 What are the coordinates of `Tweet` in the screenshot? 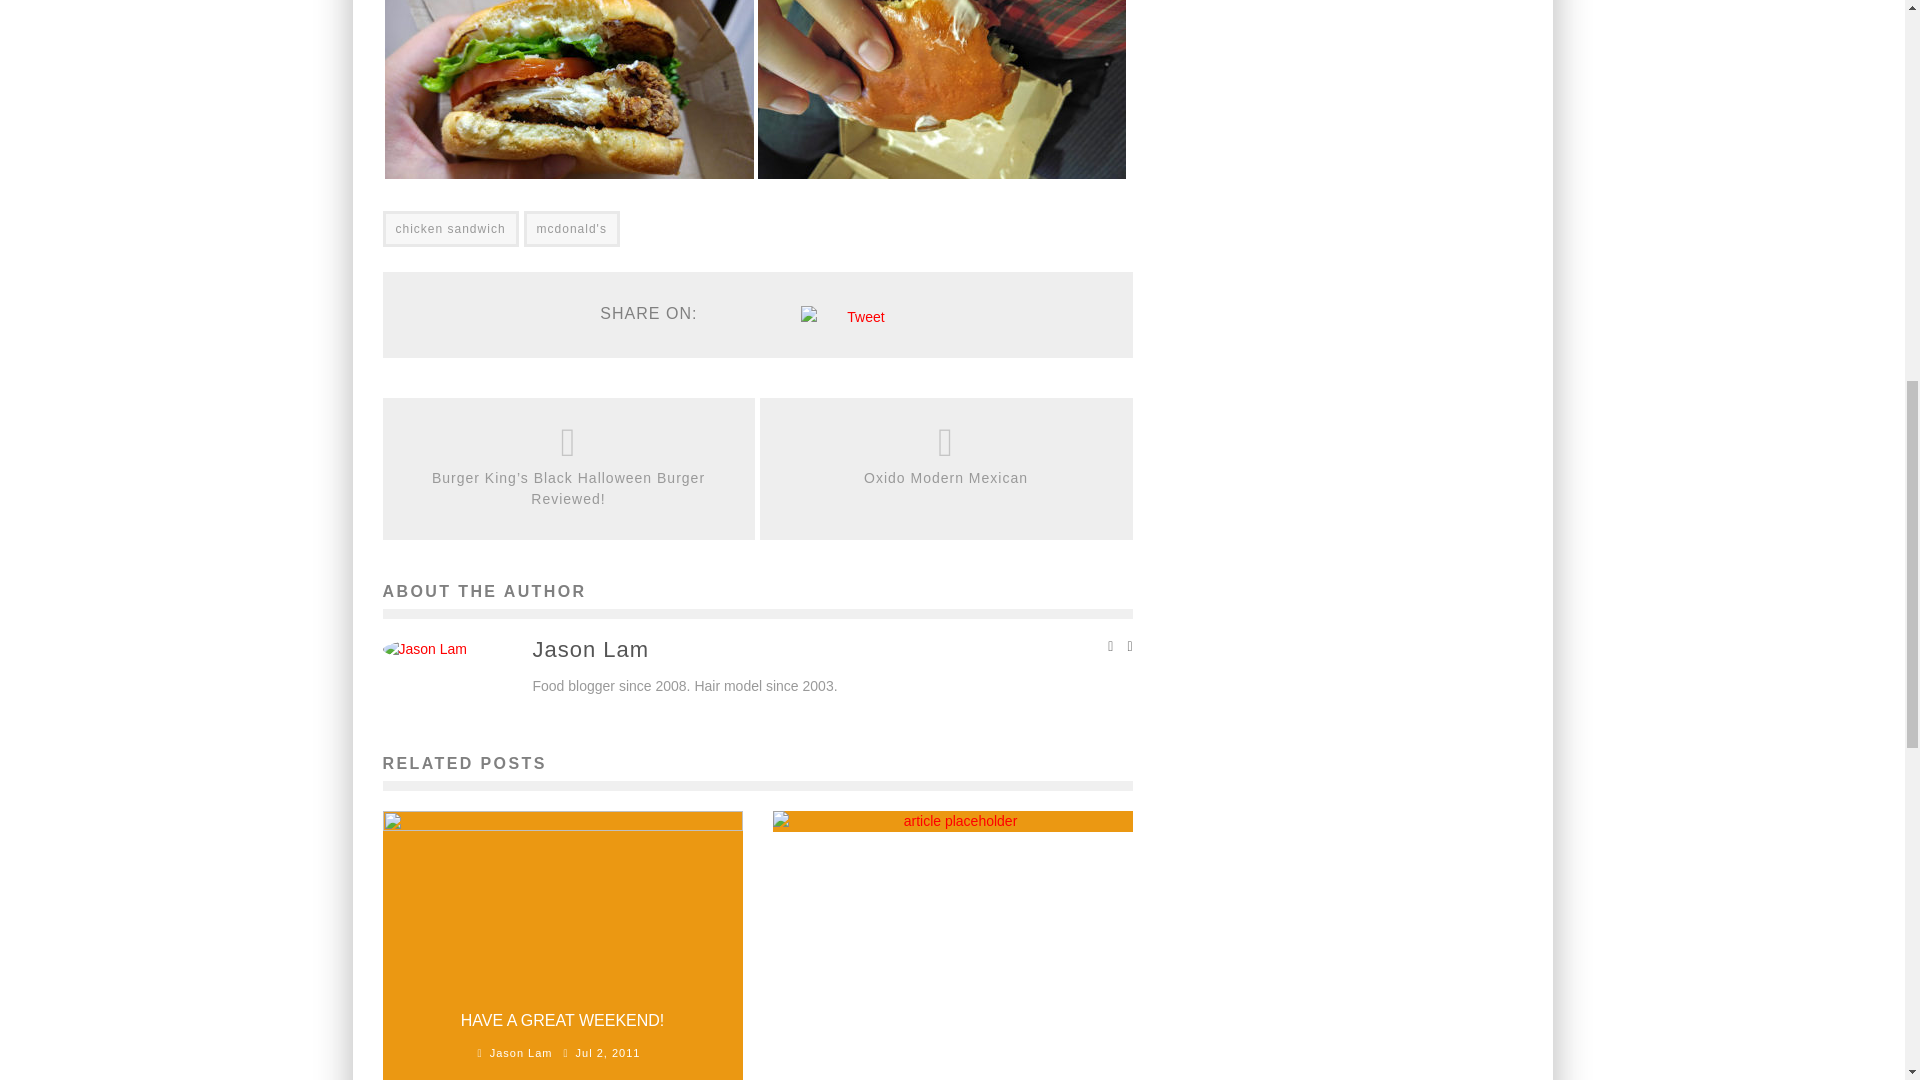 It's located at (864, 316).